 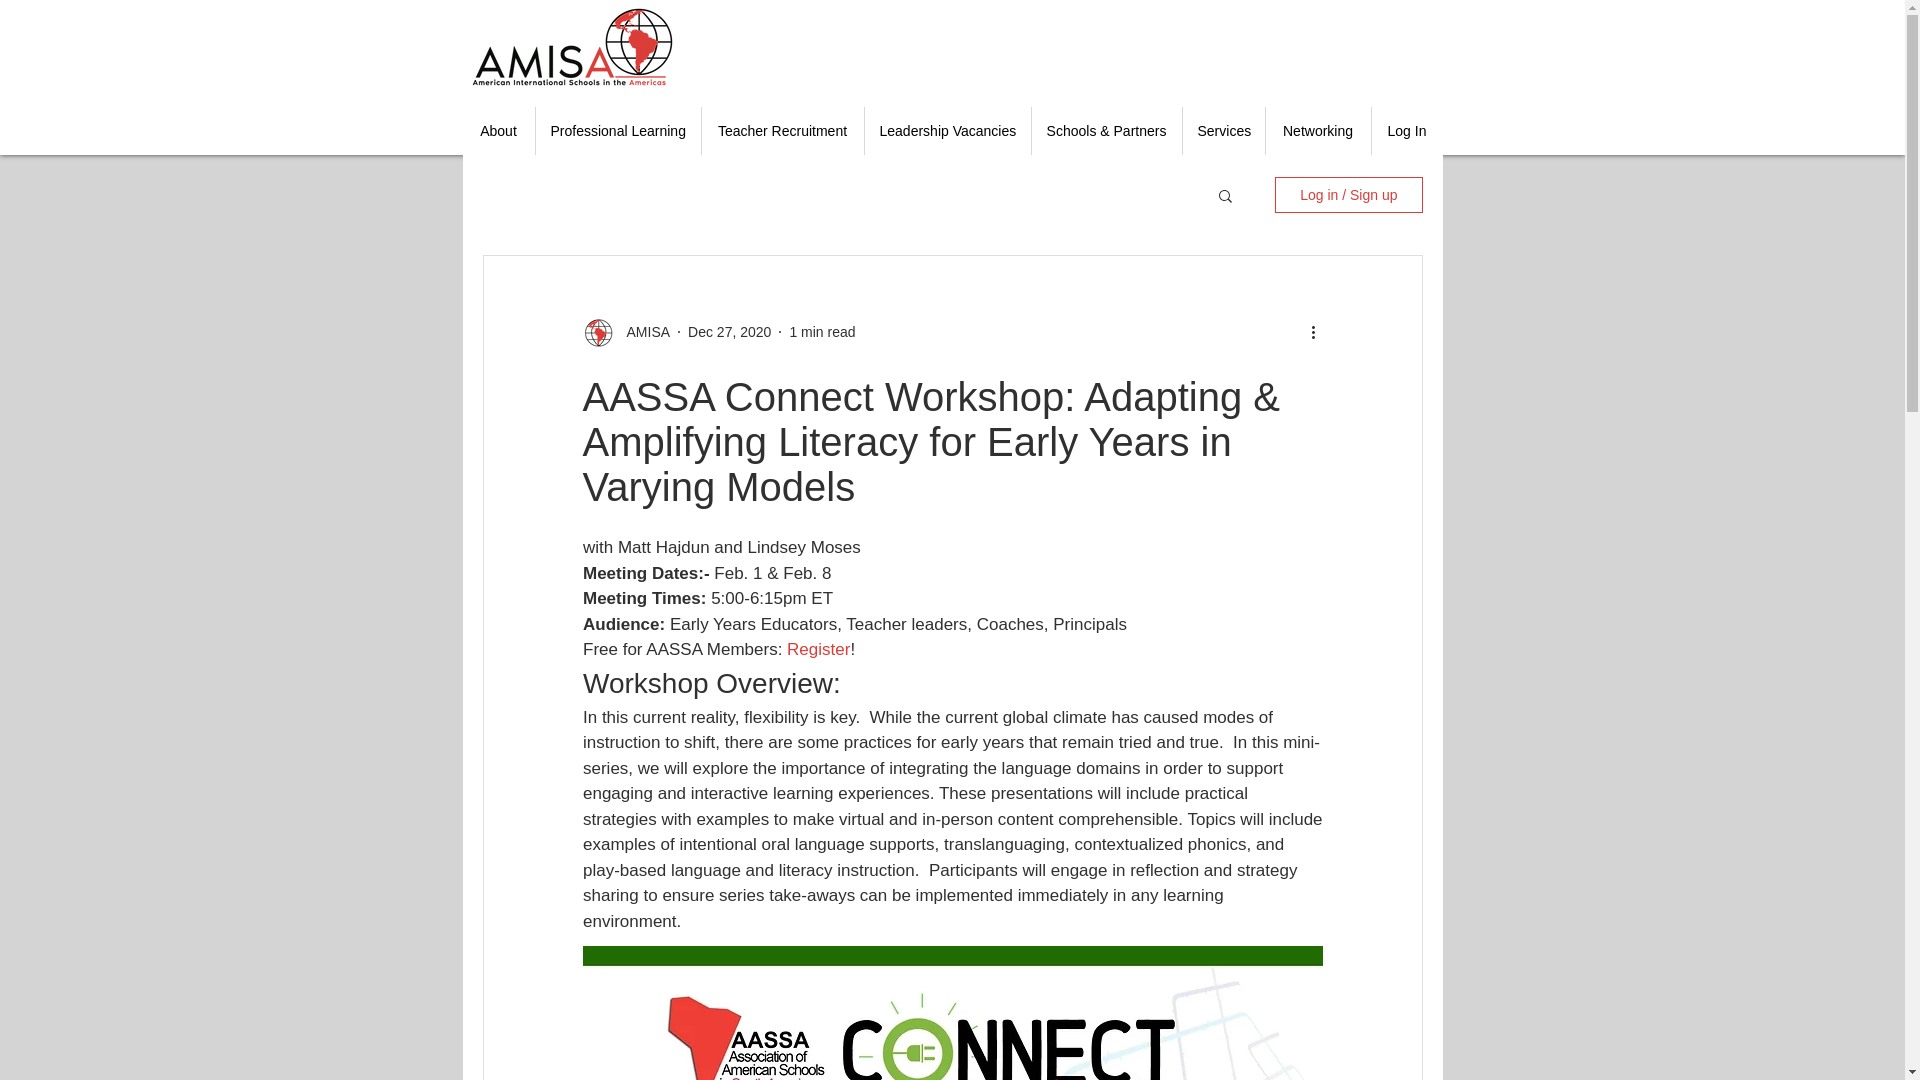 I want to click on Dec 27, 2020, so click(x=729, y=332).